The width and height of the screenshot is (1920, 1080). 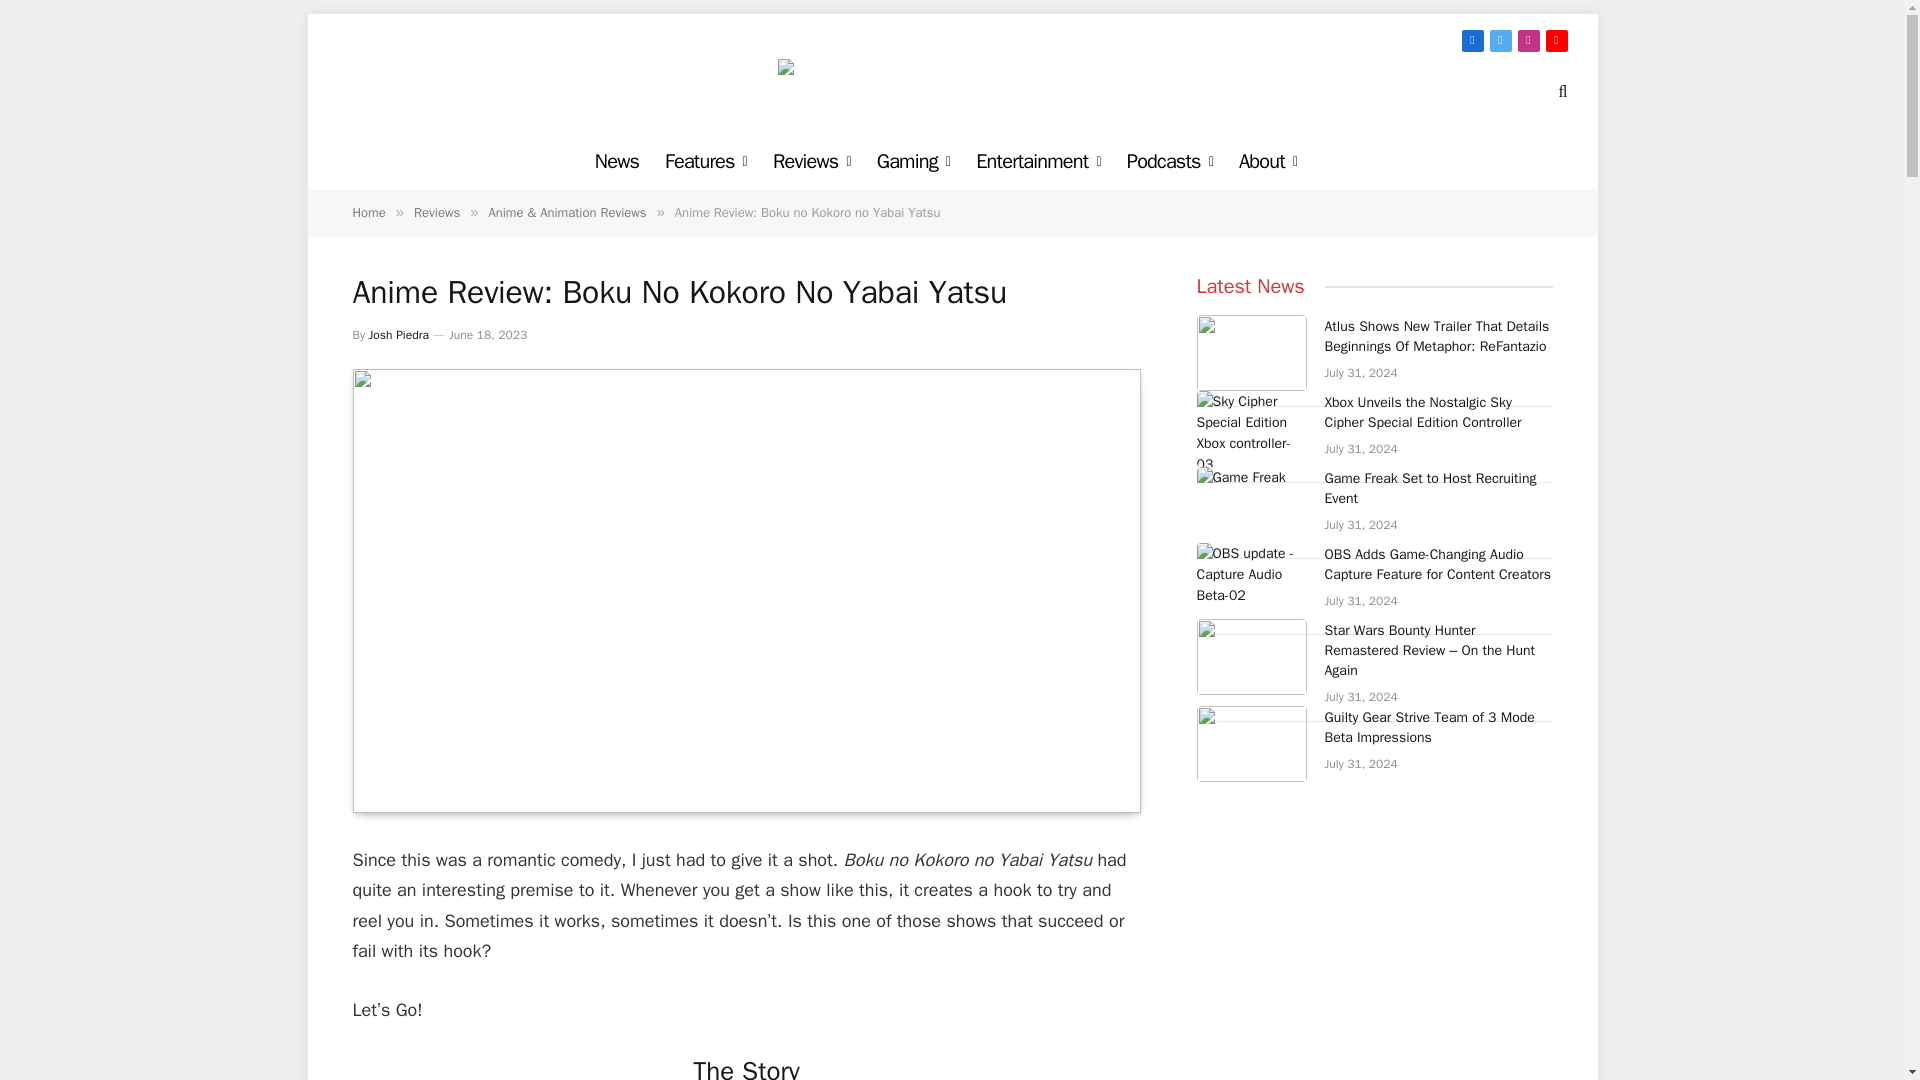 What do you see at coordinates (616, 161) in the screenshot?
I see `News` at bounding box center [616, 161].